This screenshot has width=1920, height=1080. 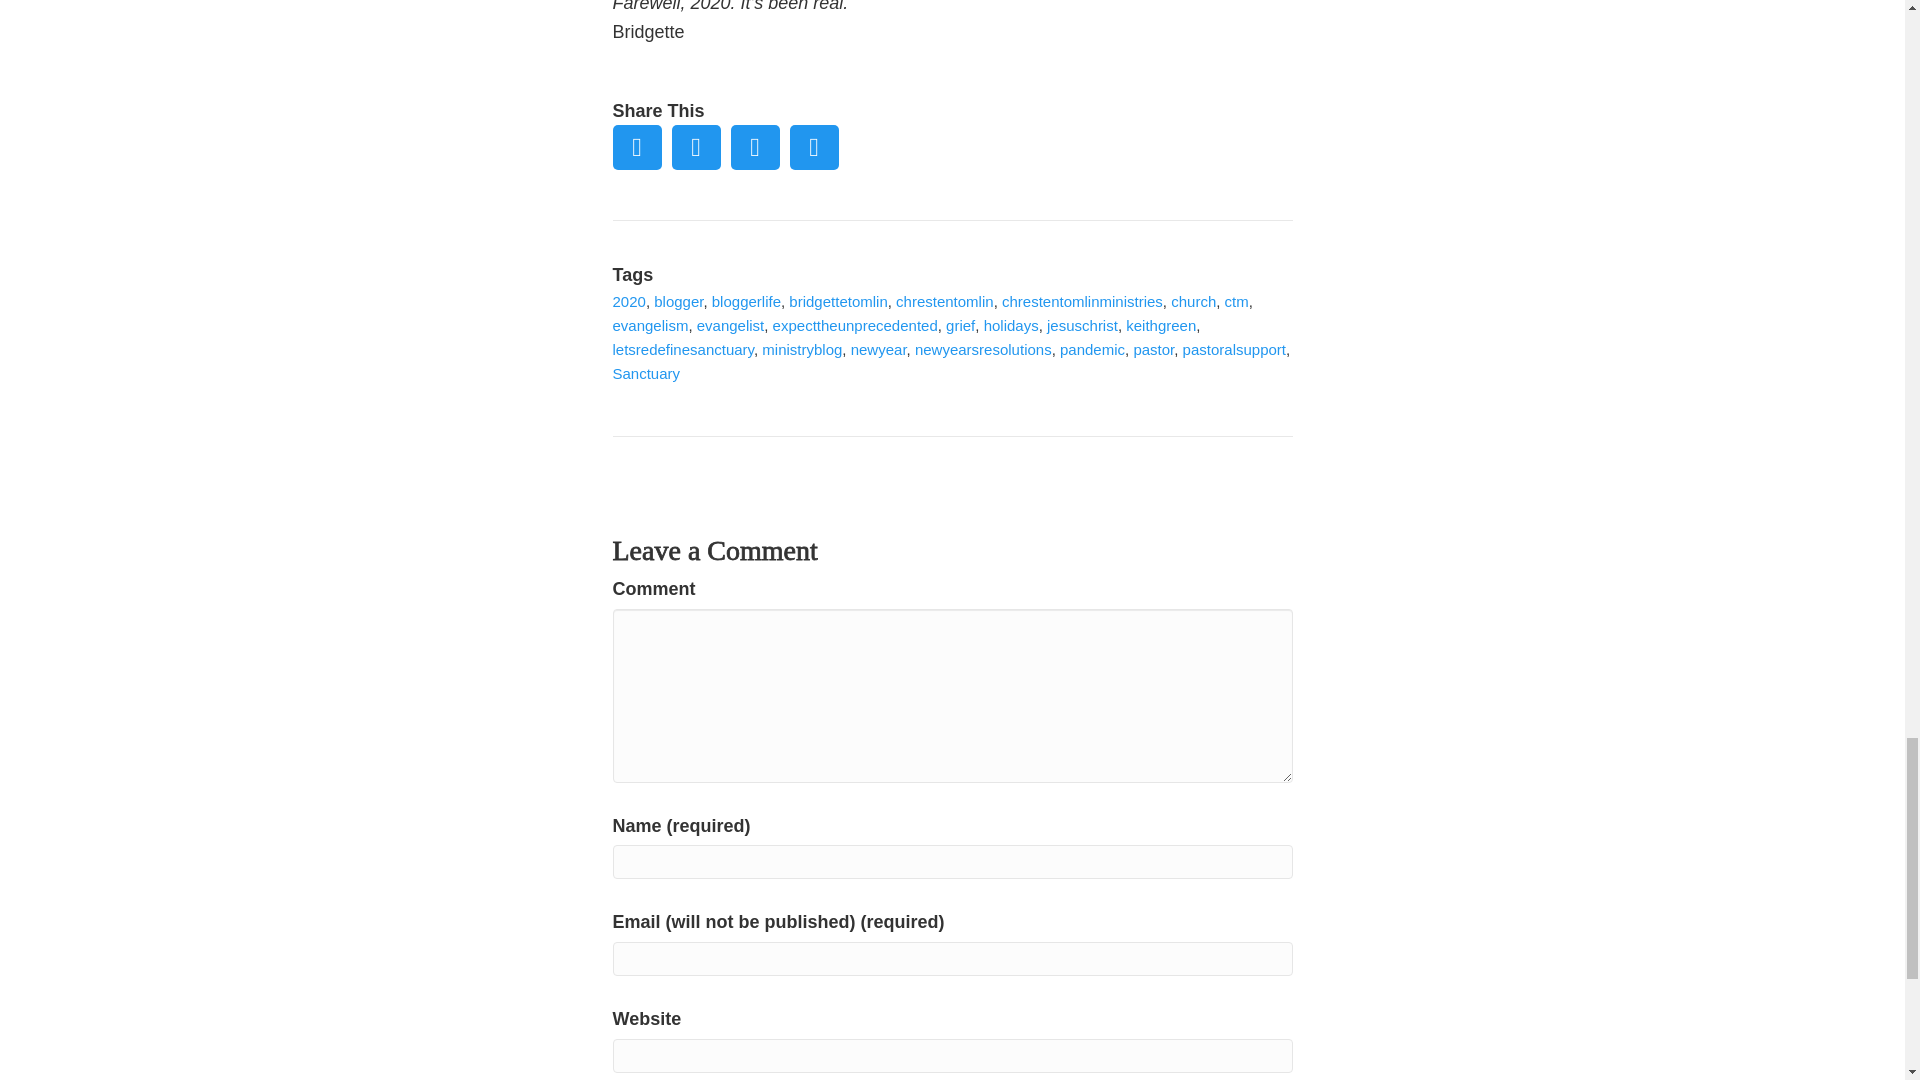 What do you see at coordinates (746, 300) in the screenshot?
I see `bloggerlife` at bounding box center [746, 300].